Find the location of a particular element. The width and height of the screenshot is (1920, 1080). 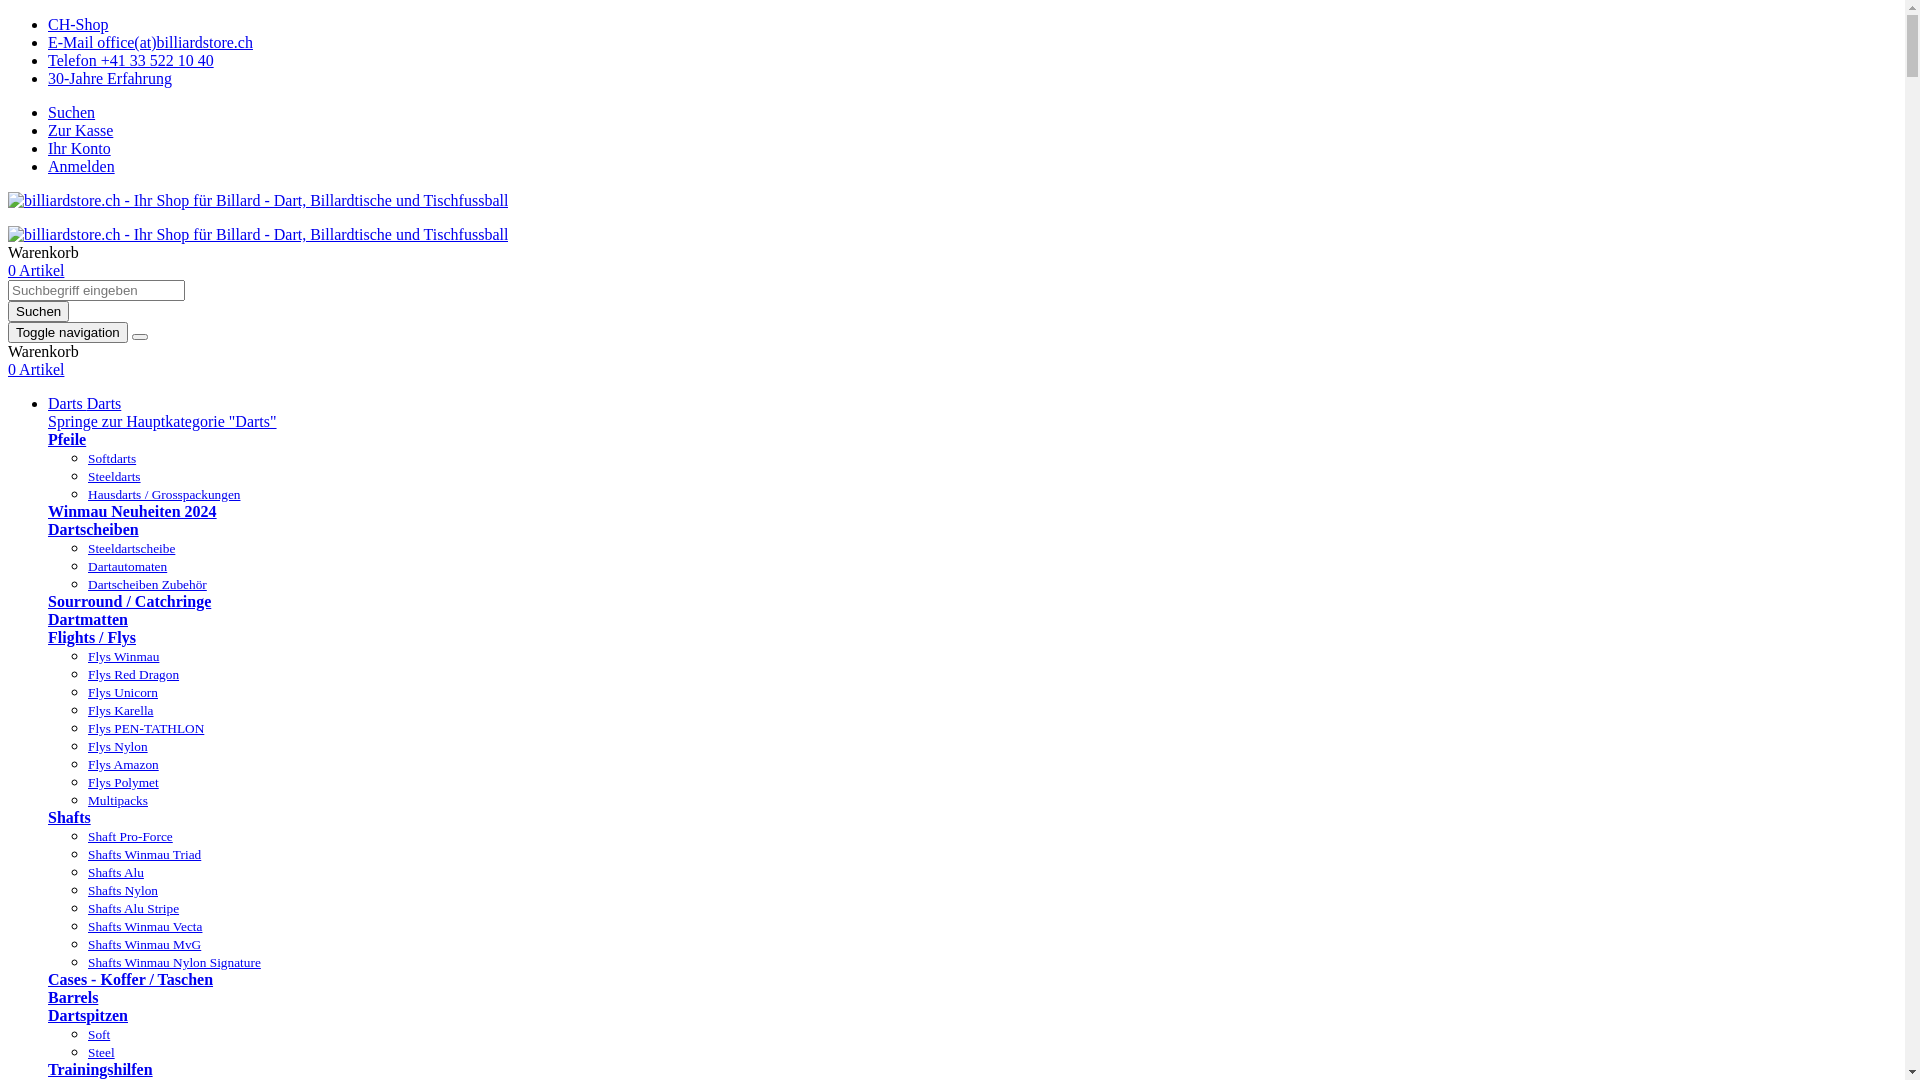

Toggle navigation is located at coordinates (68, 332).